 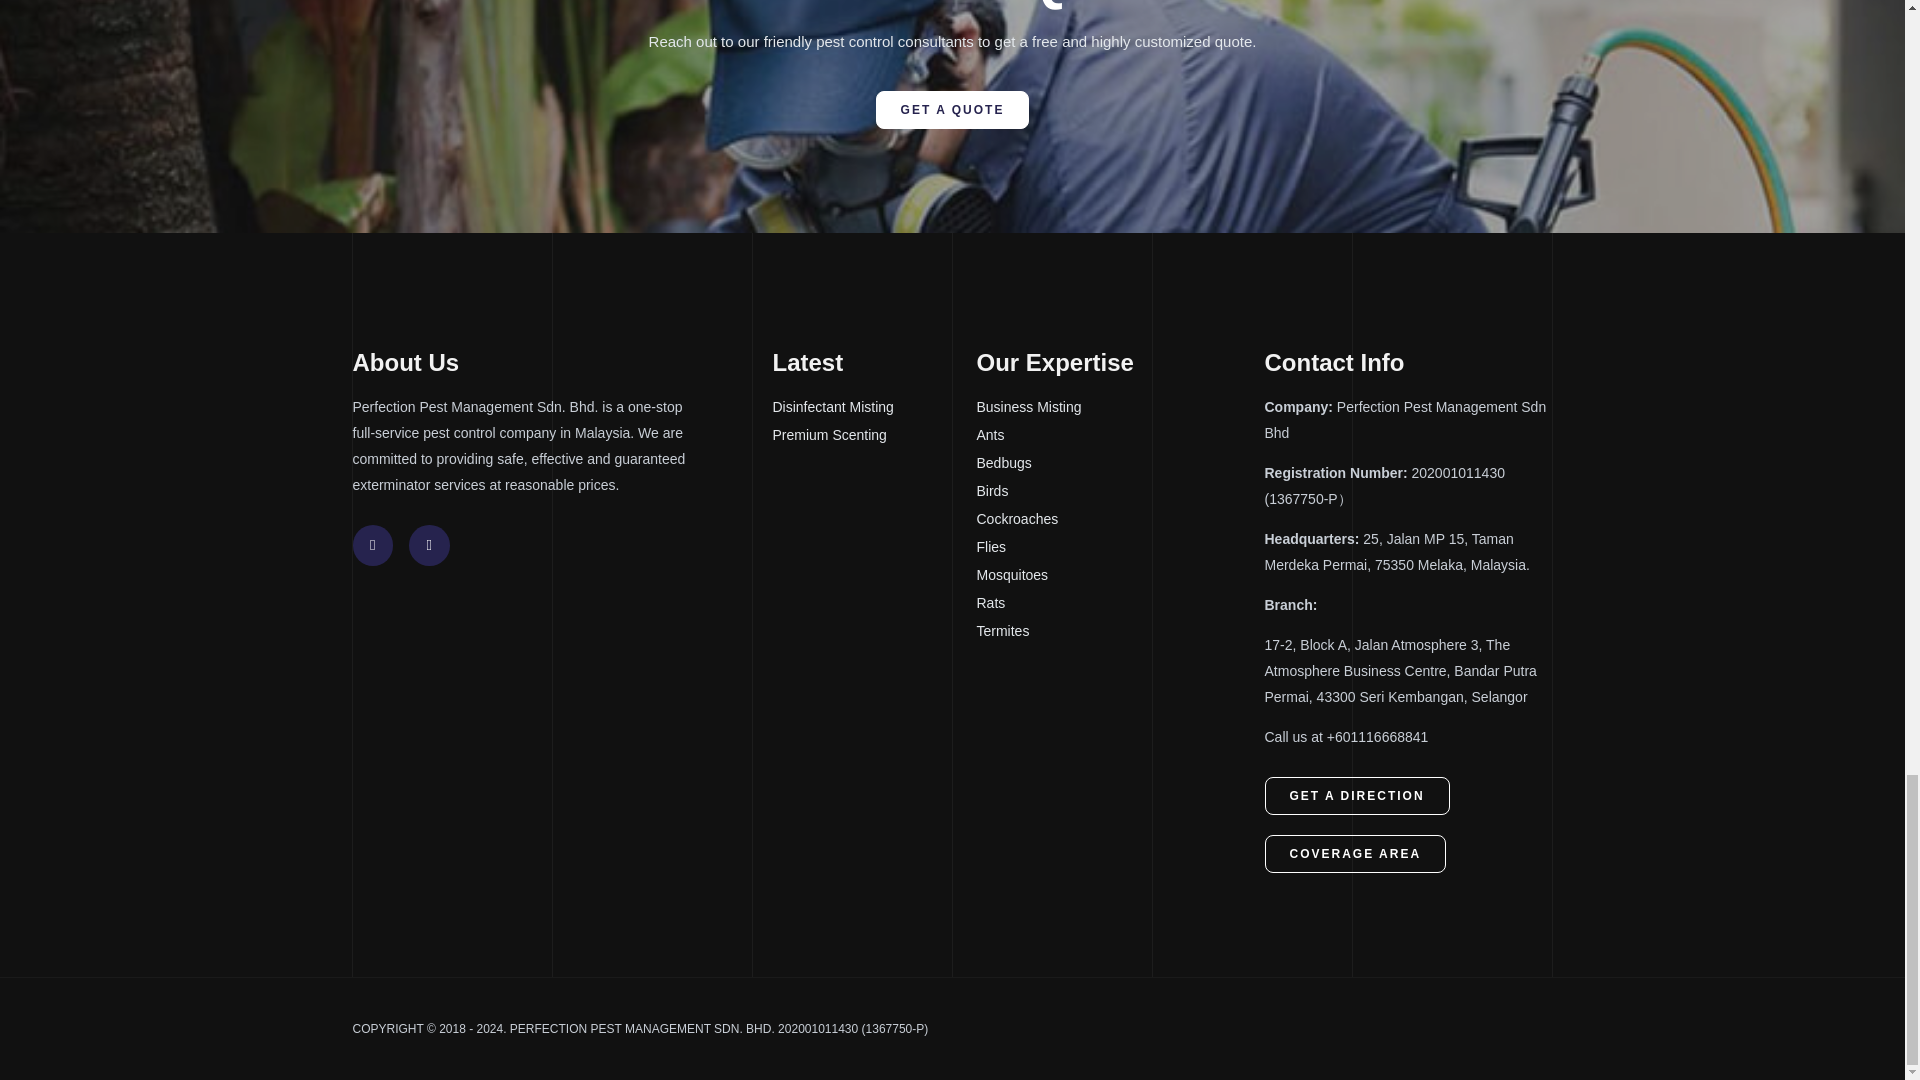 What do you see at coordinates (952, 109) in the screenshot?
I see `GET A QUOTE` at bounding box center [952, 109].